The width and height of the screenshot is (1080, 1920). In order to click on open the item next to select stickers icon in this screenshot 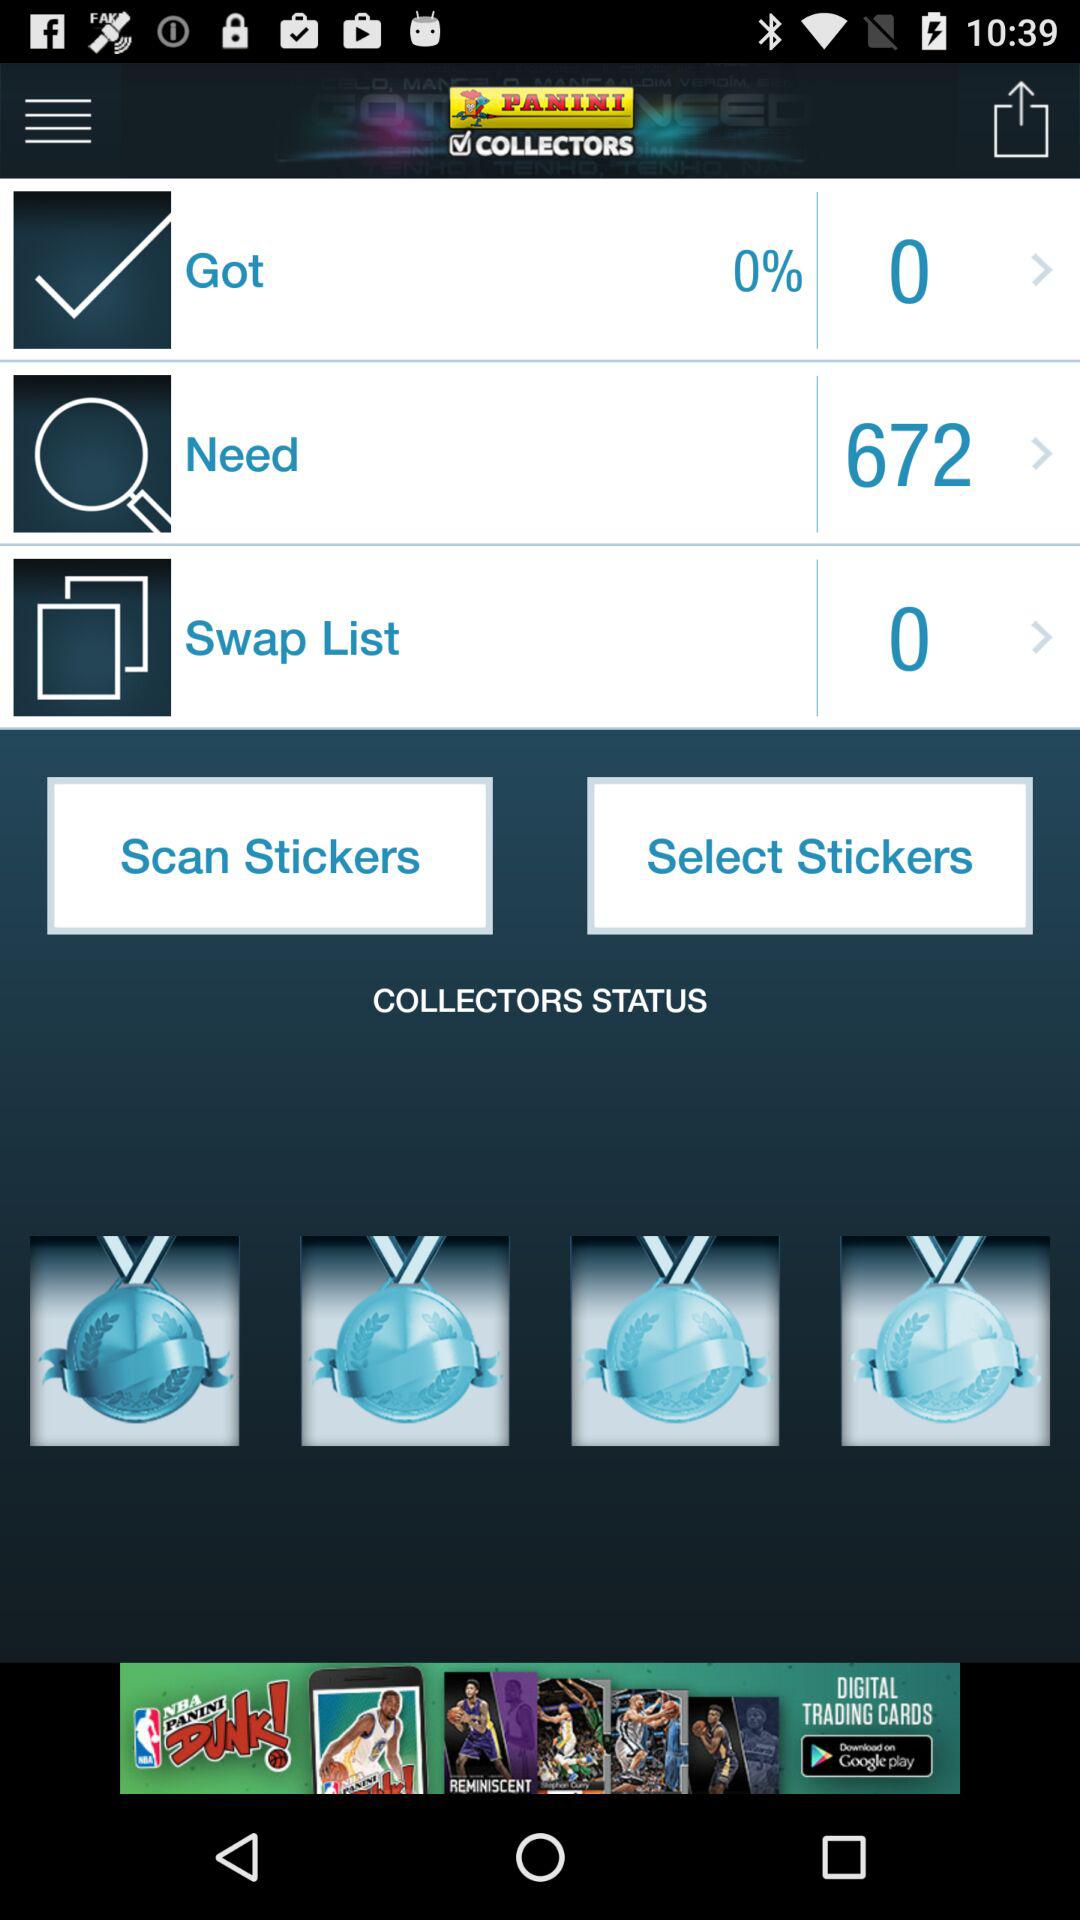, I will do `click(270, 855)`.